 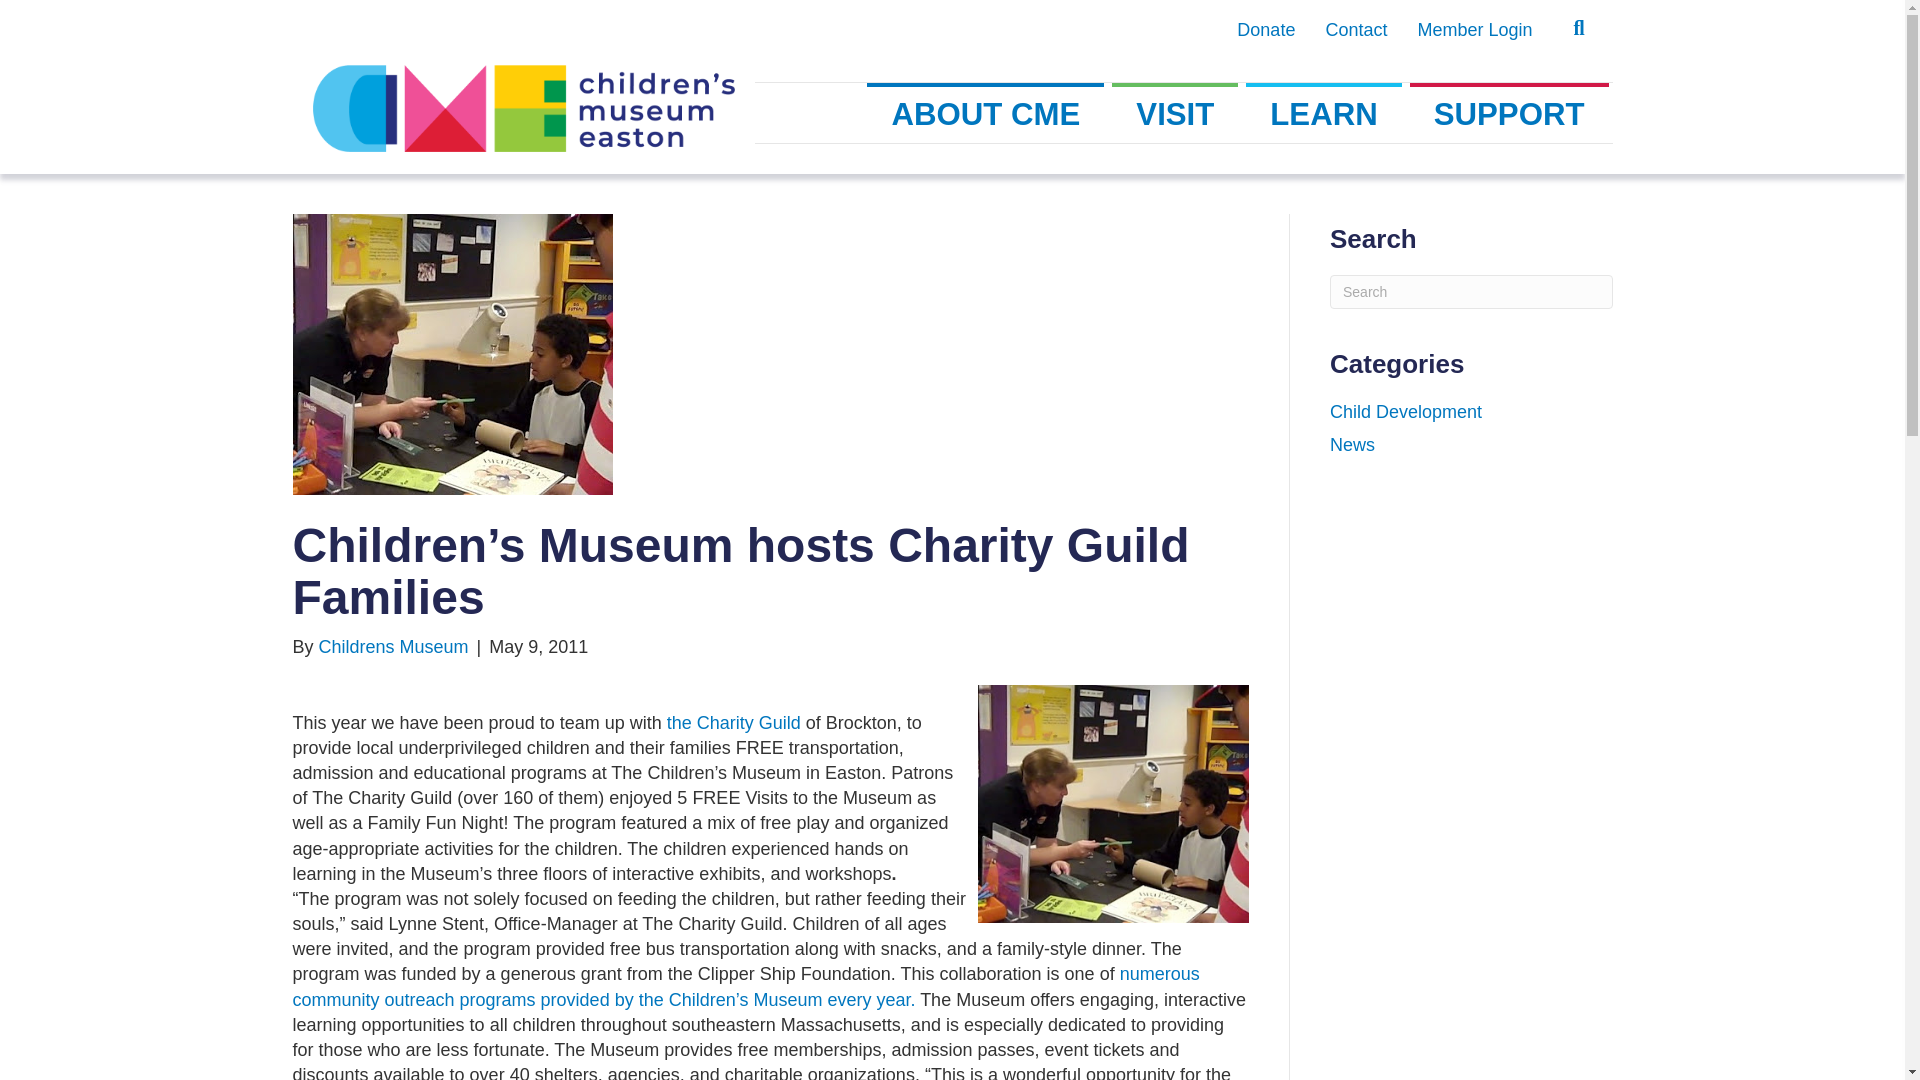 I want to click on the Charity Guild, so click(x=733, y=722).